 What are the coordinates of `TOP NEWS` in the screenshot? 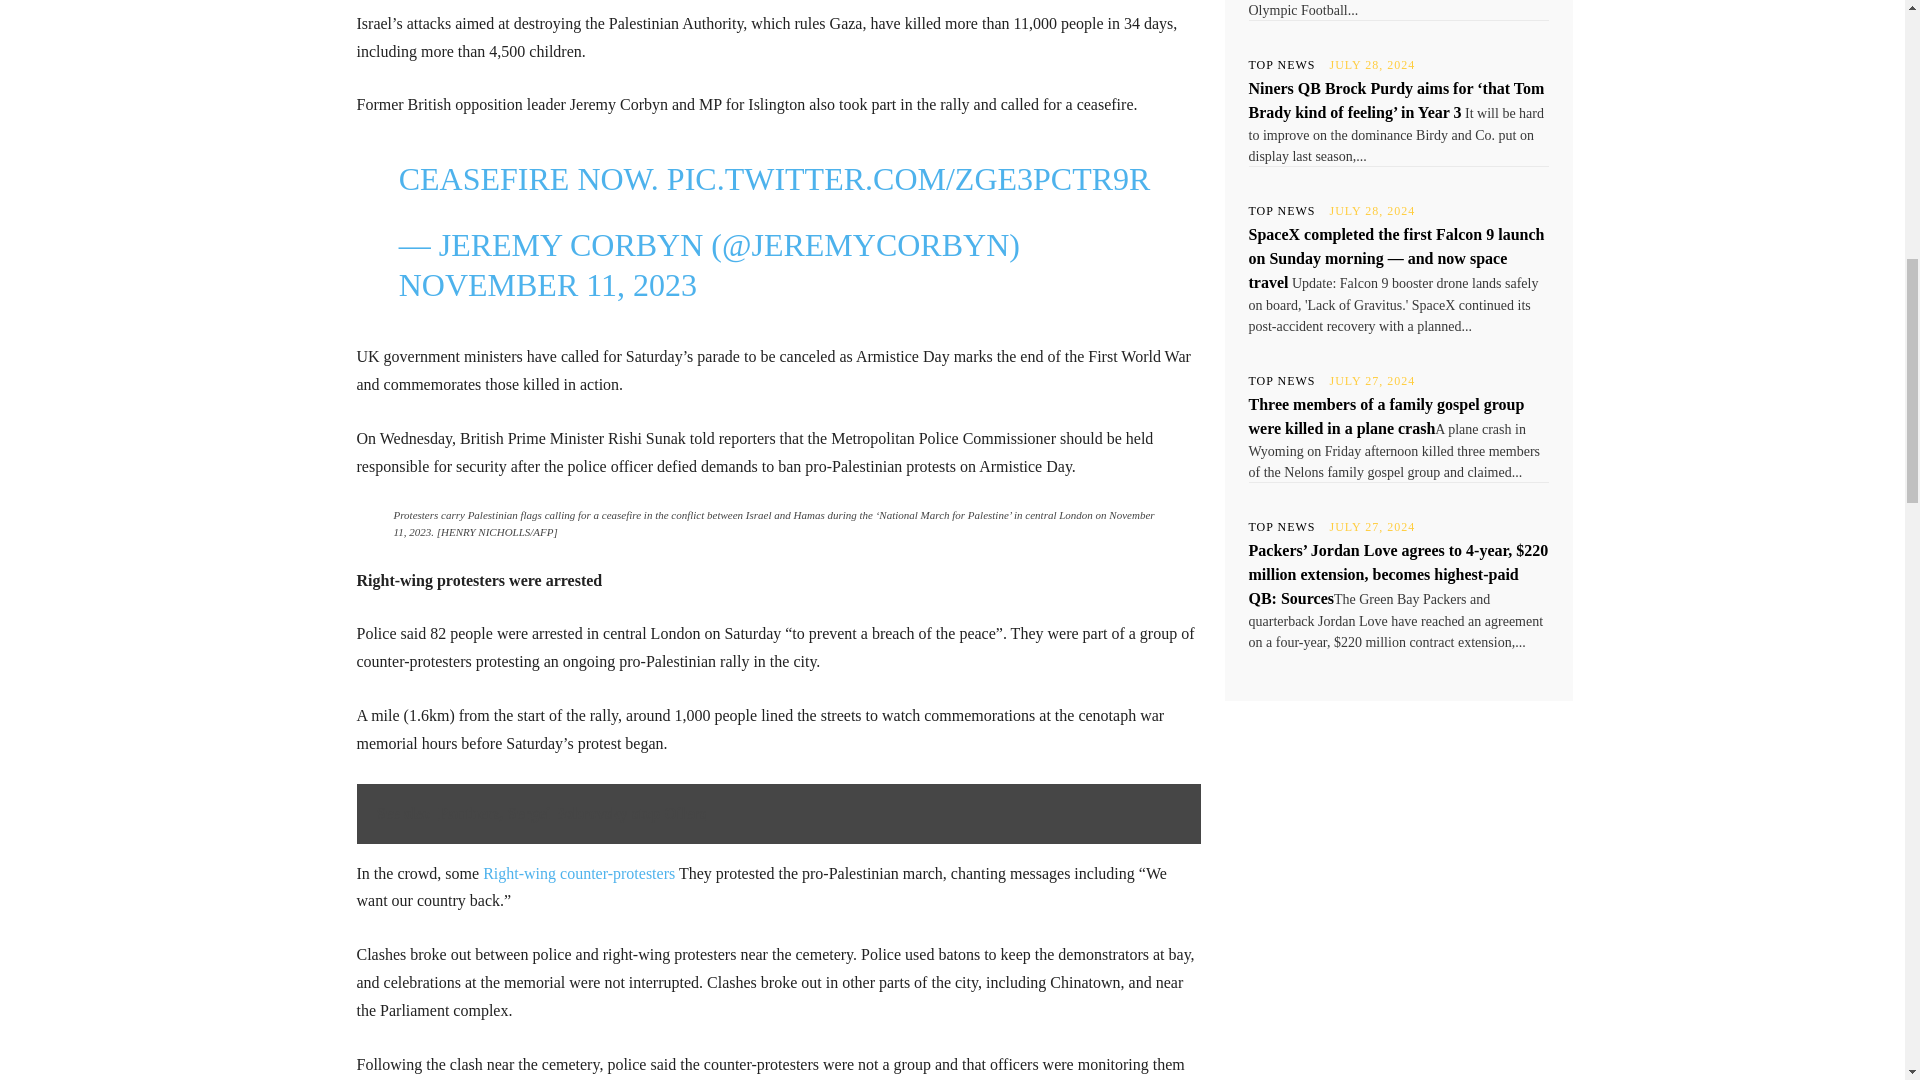 It's located at (1282, 380).